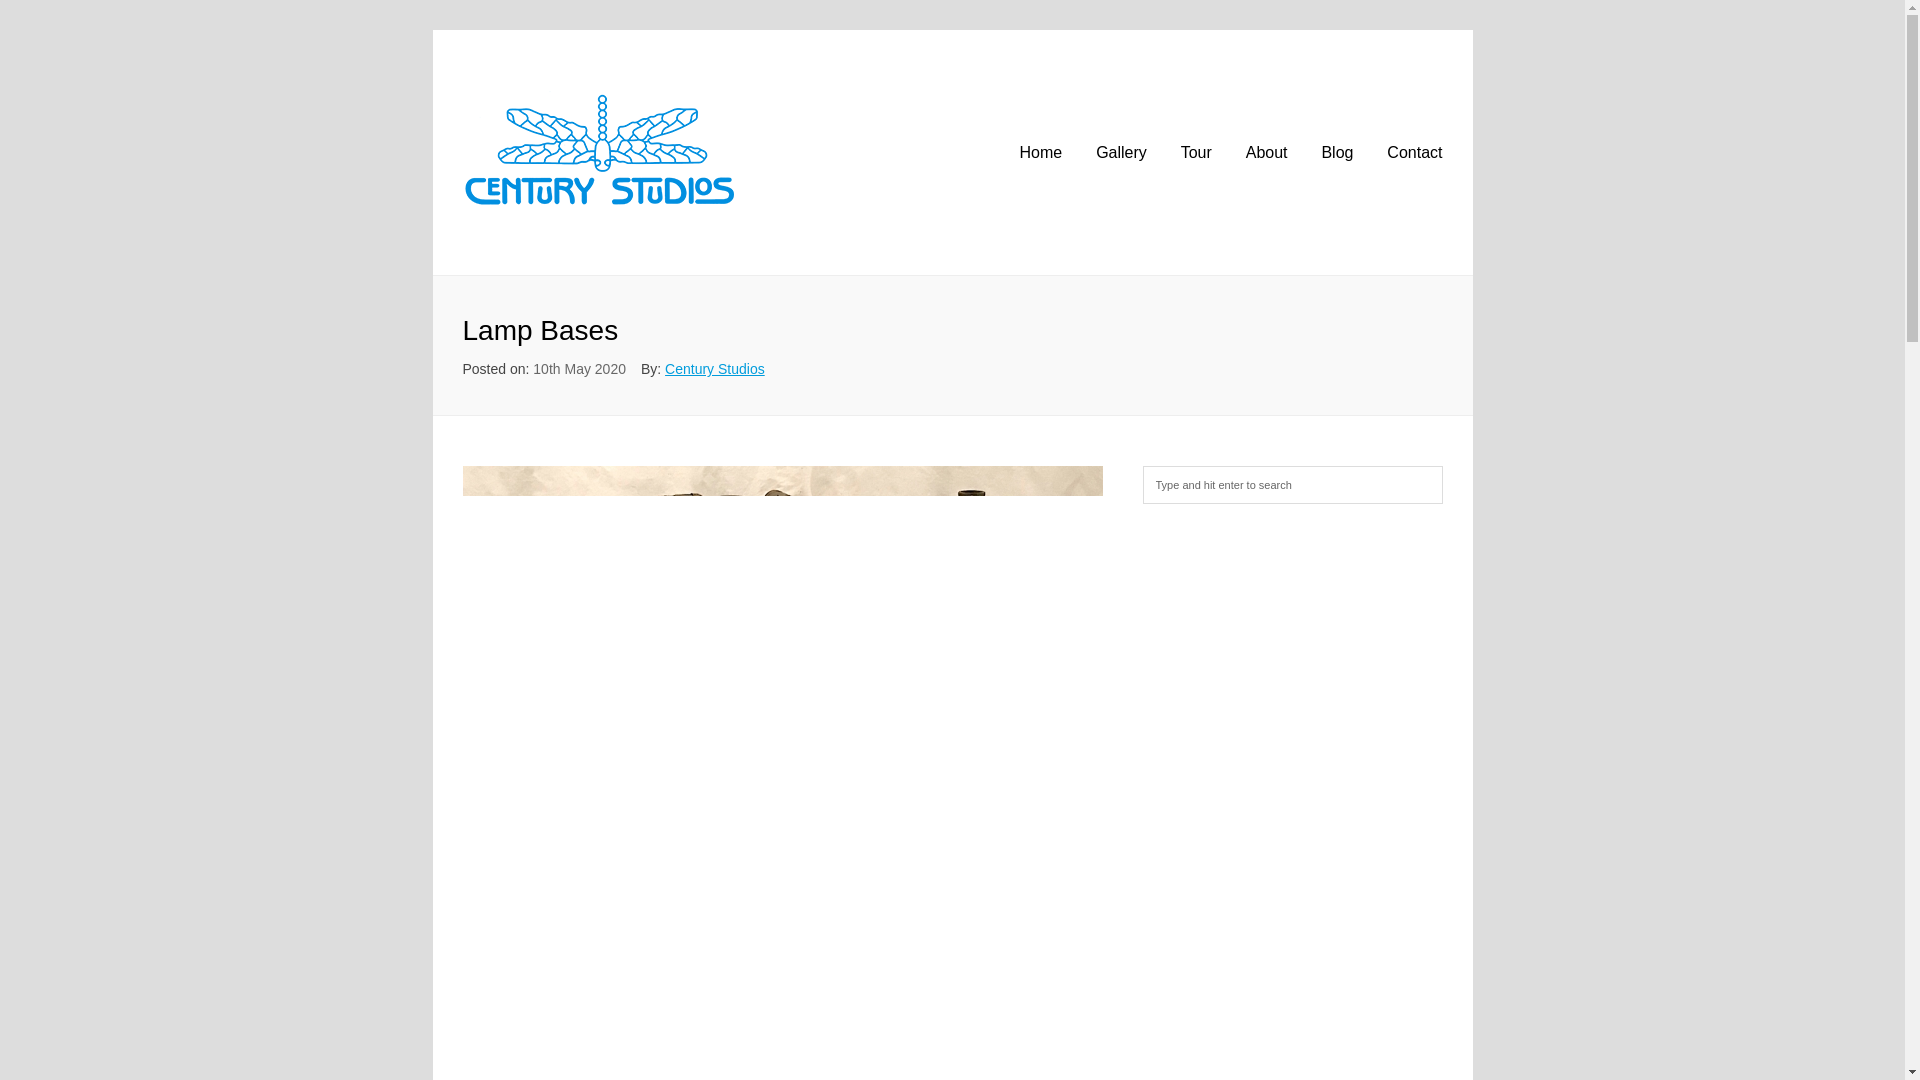  I want to click on About, so click(1267, 153).